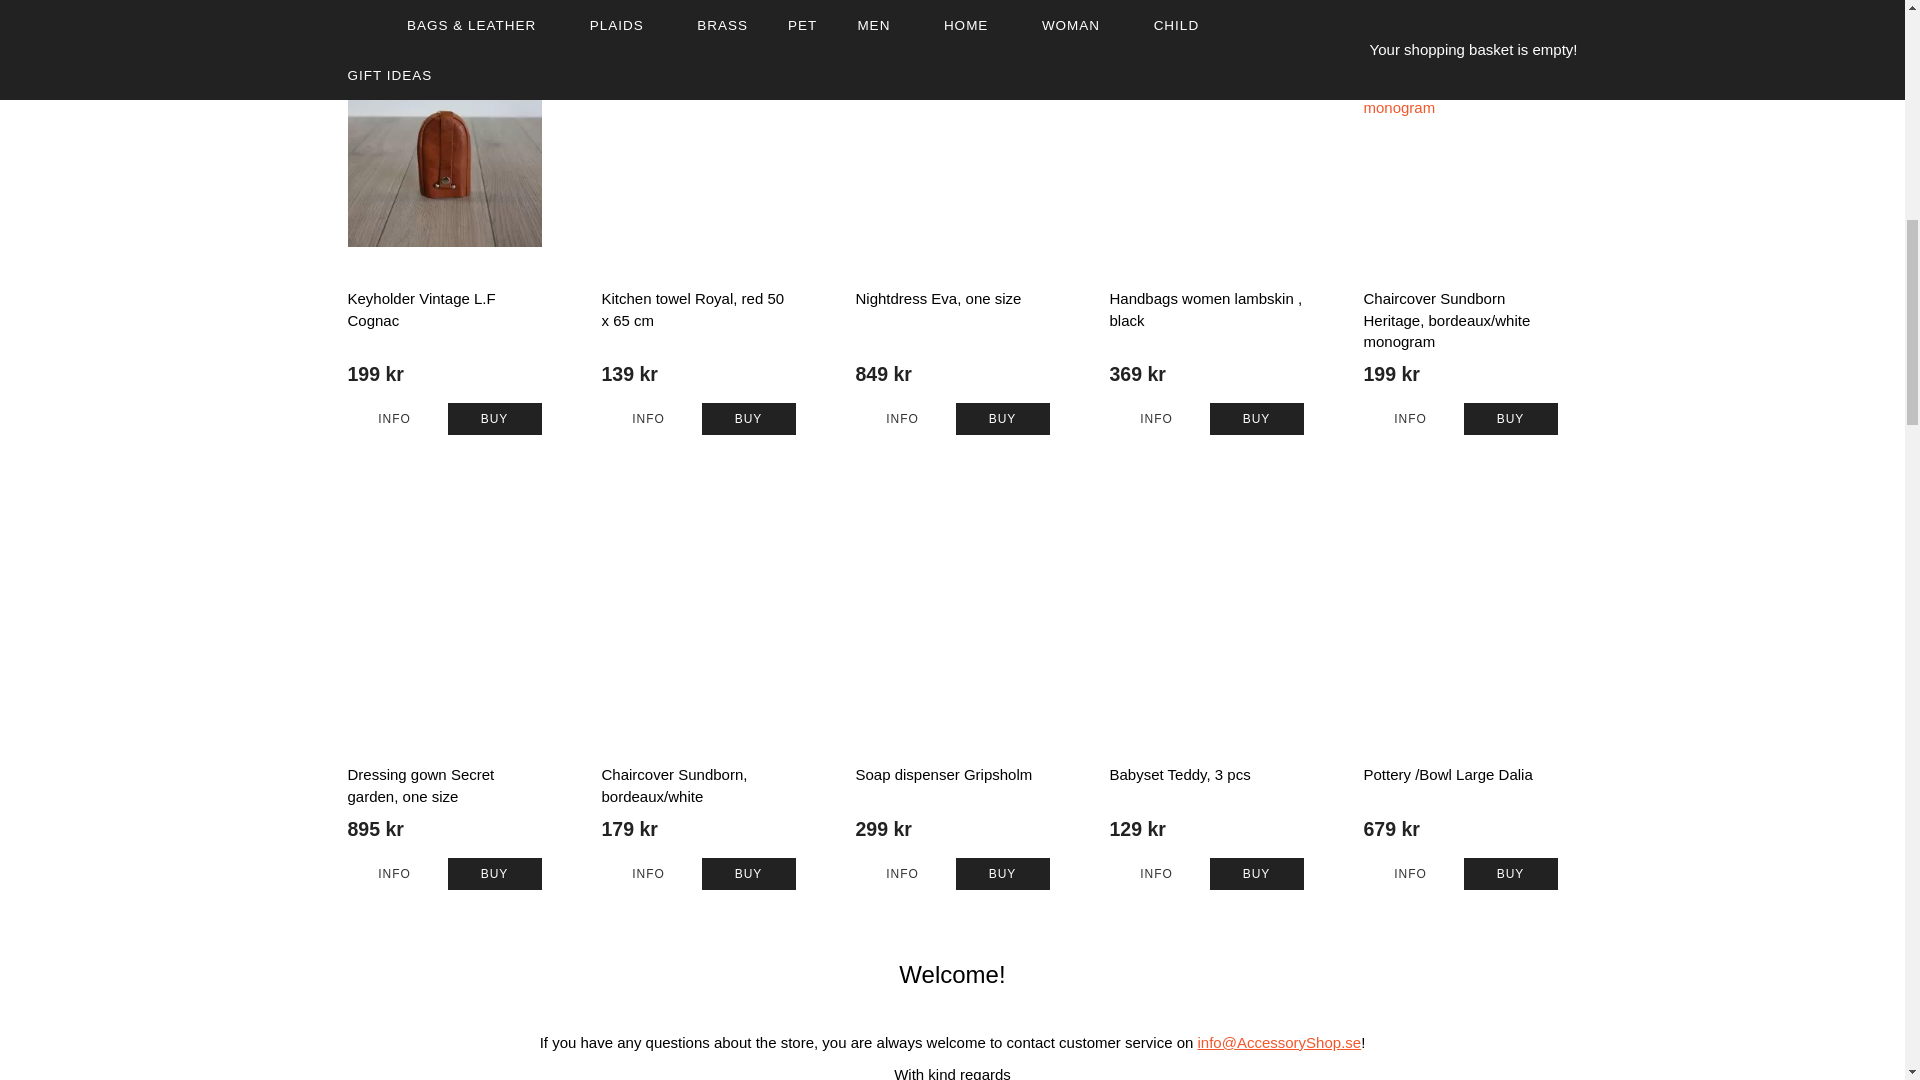 The height and width of the screenshot is (1080, 1920). Describe the element at coordinates (903, 418) in the screenshot. I see `Nightdress Eva, one size` at that location.